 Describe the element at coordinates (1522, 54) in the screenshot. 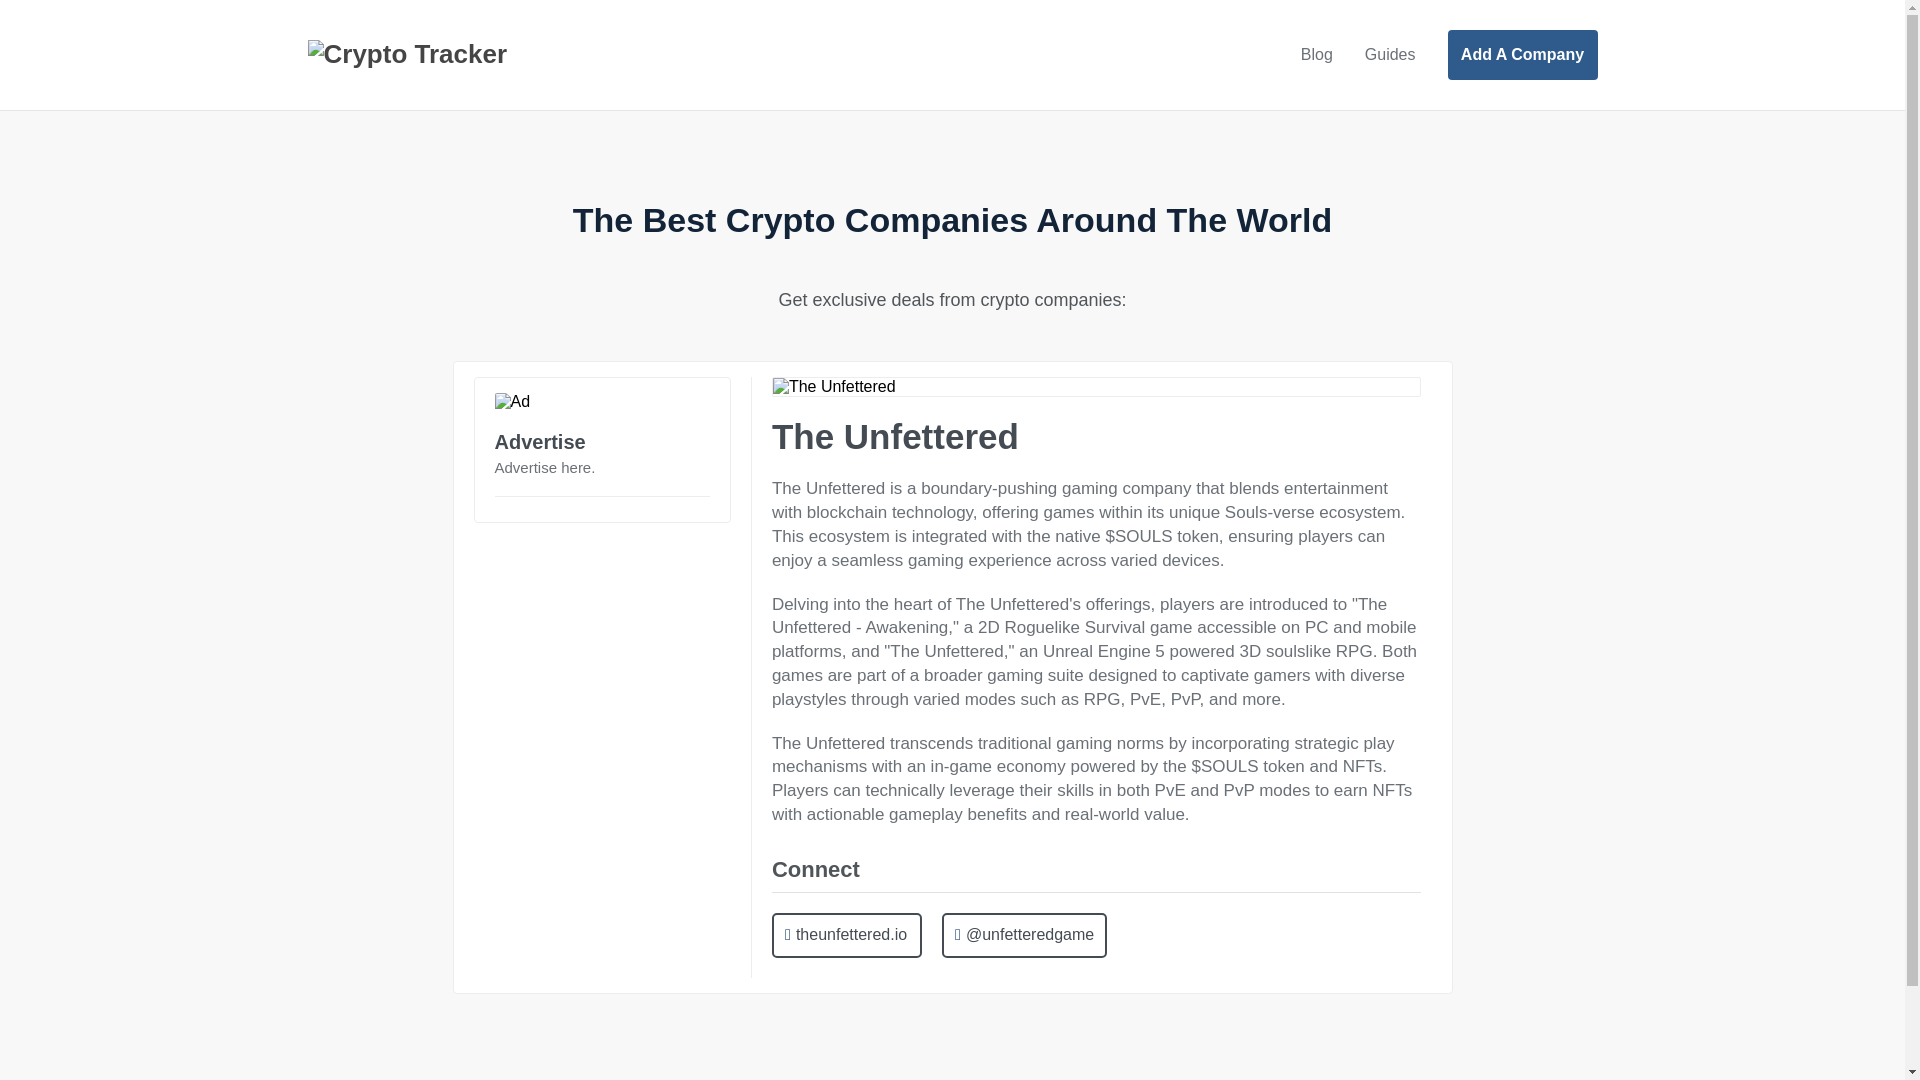

I see `Add A Company` at that location.